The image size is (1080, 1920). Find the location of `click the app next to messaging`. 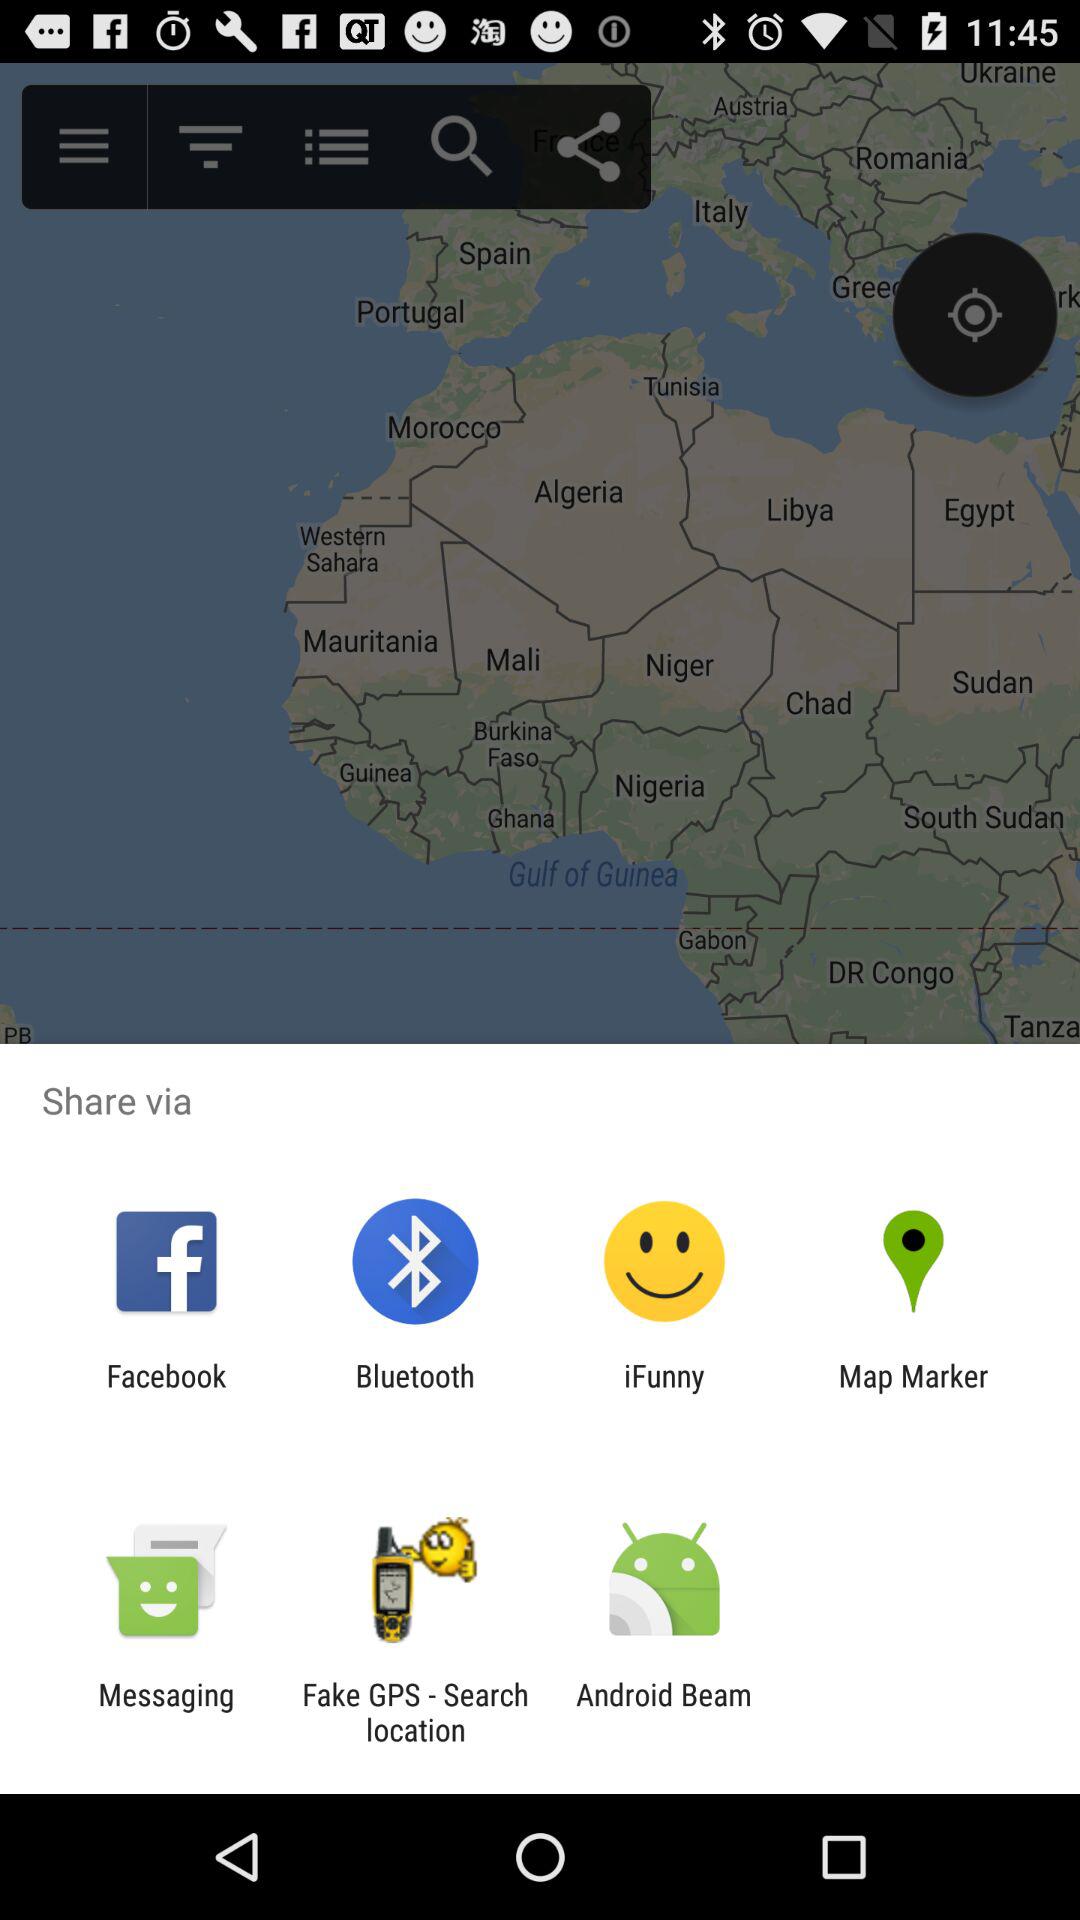

click the app next to messaging is located at coordinates (415, 1712).